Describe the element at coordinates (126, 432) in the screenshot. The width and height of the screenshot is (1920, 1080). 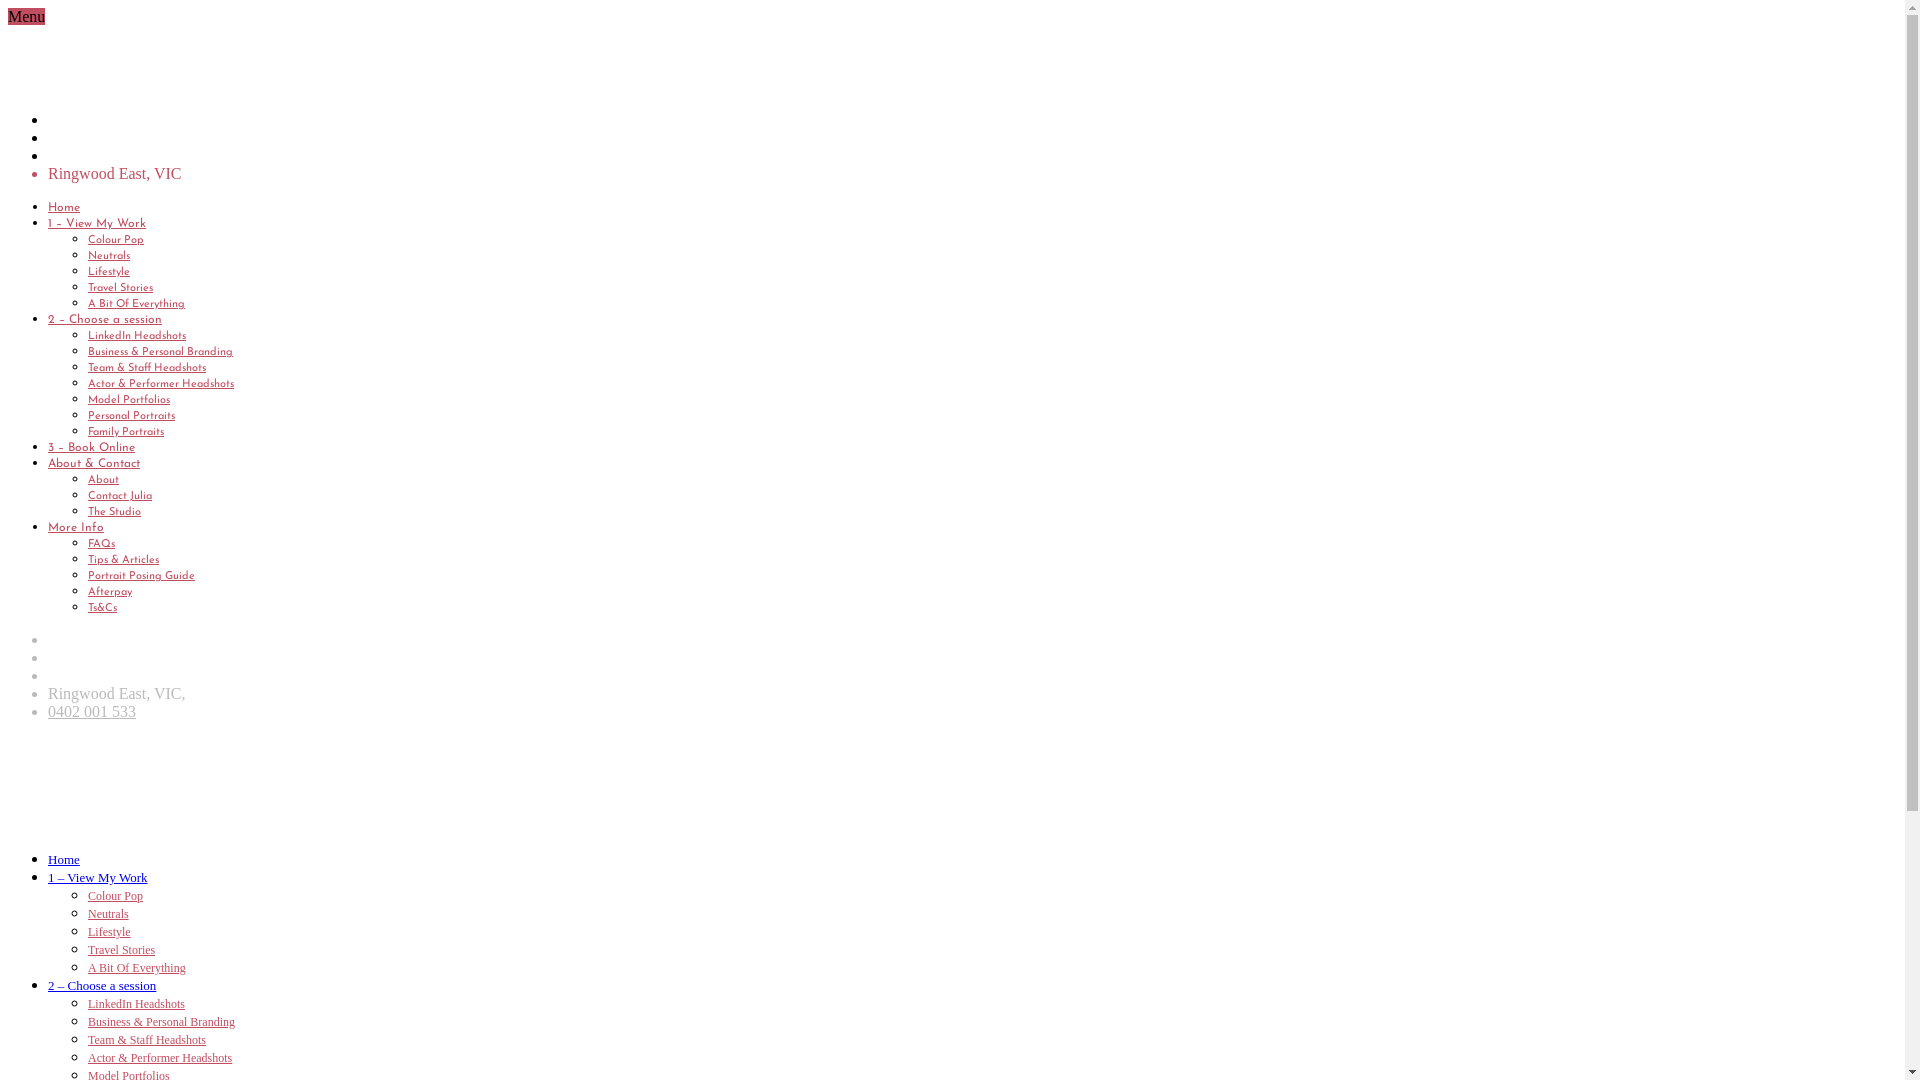
I see `Family Portraits` at that location.